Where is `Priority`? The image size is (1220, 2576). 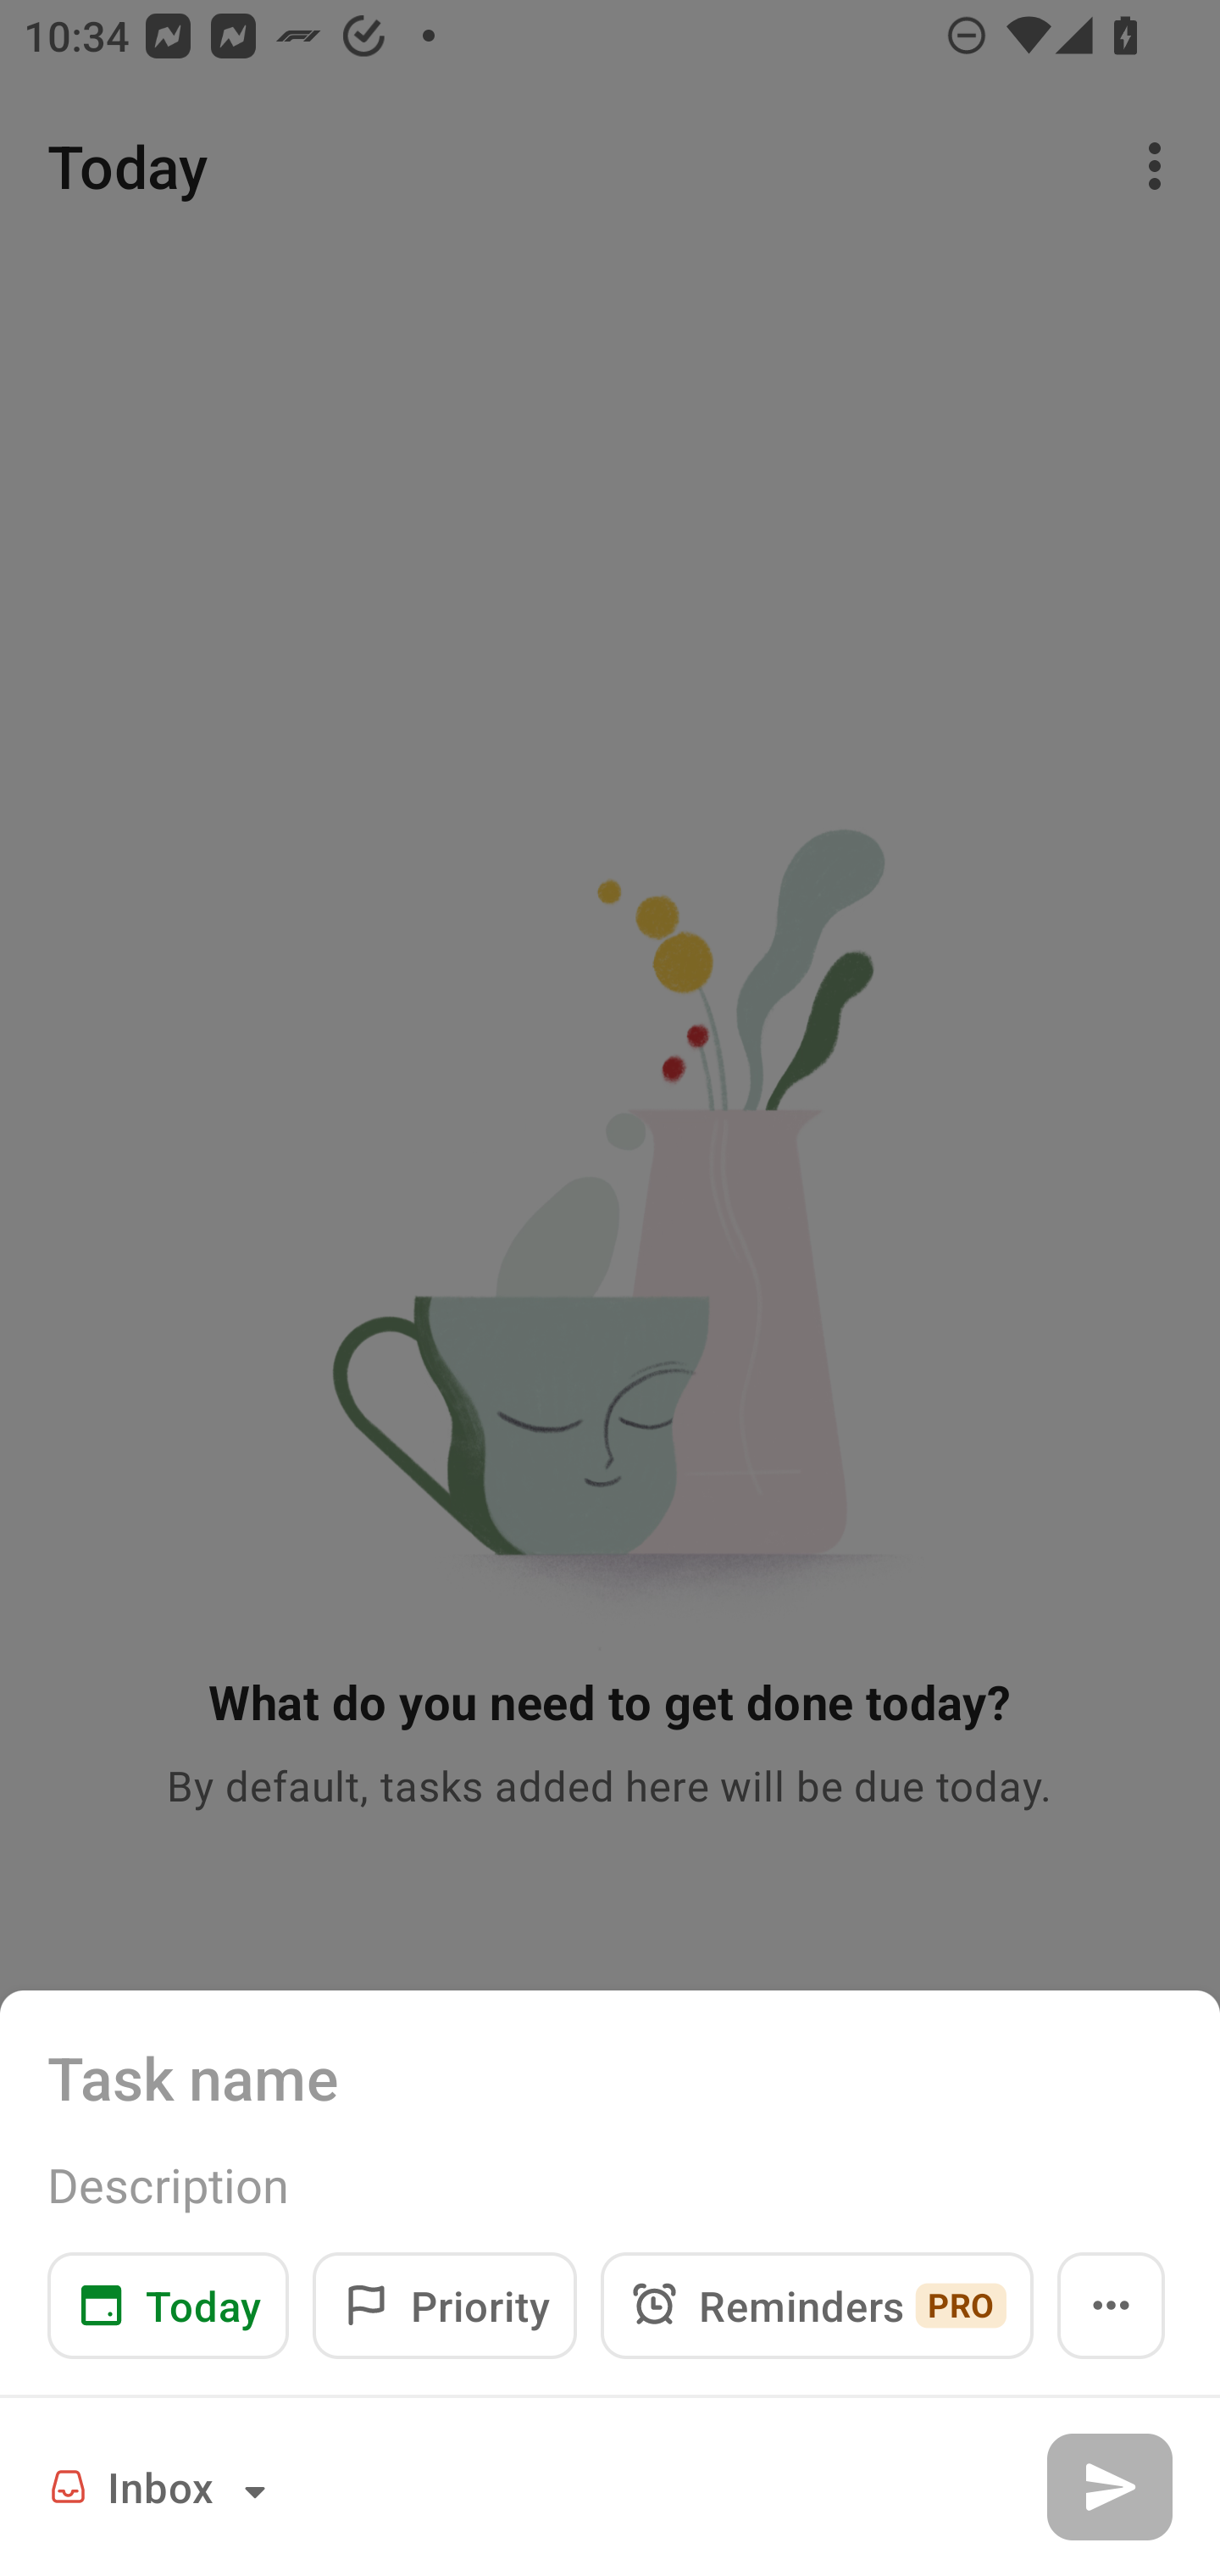
Priority is located at coordinates (444, 2305).